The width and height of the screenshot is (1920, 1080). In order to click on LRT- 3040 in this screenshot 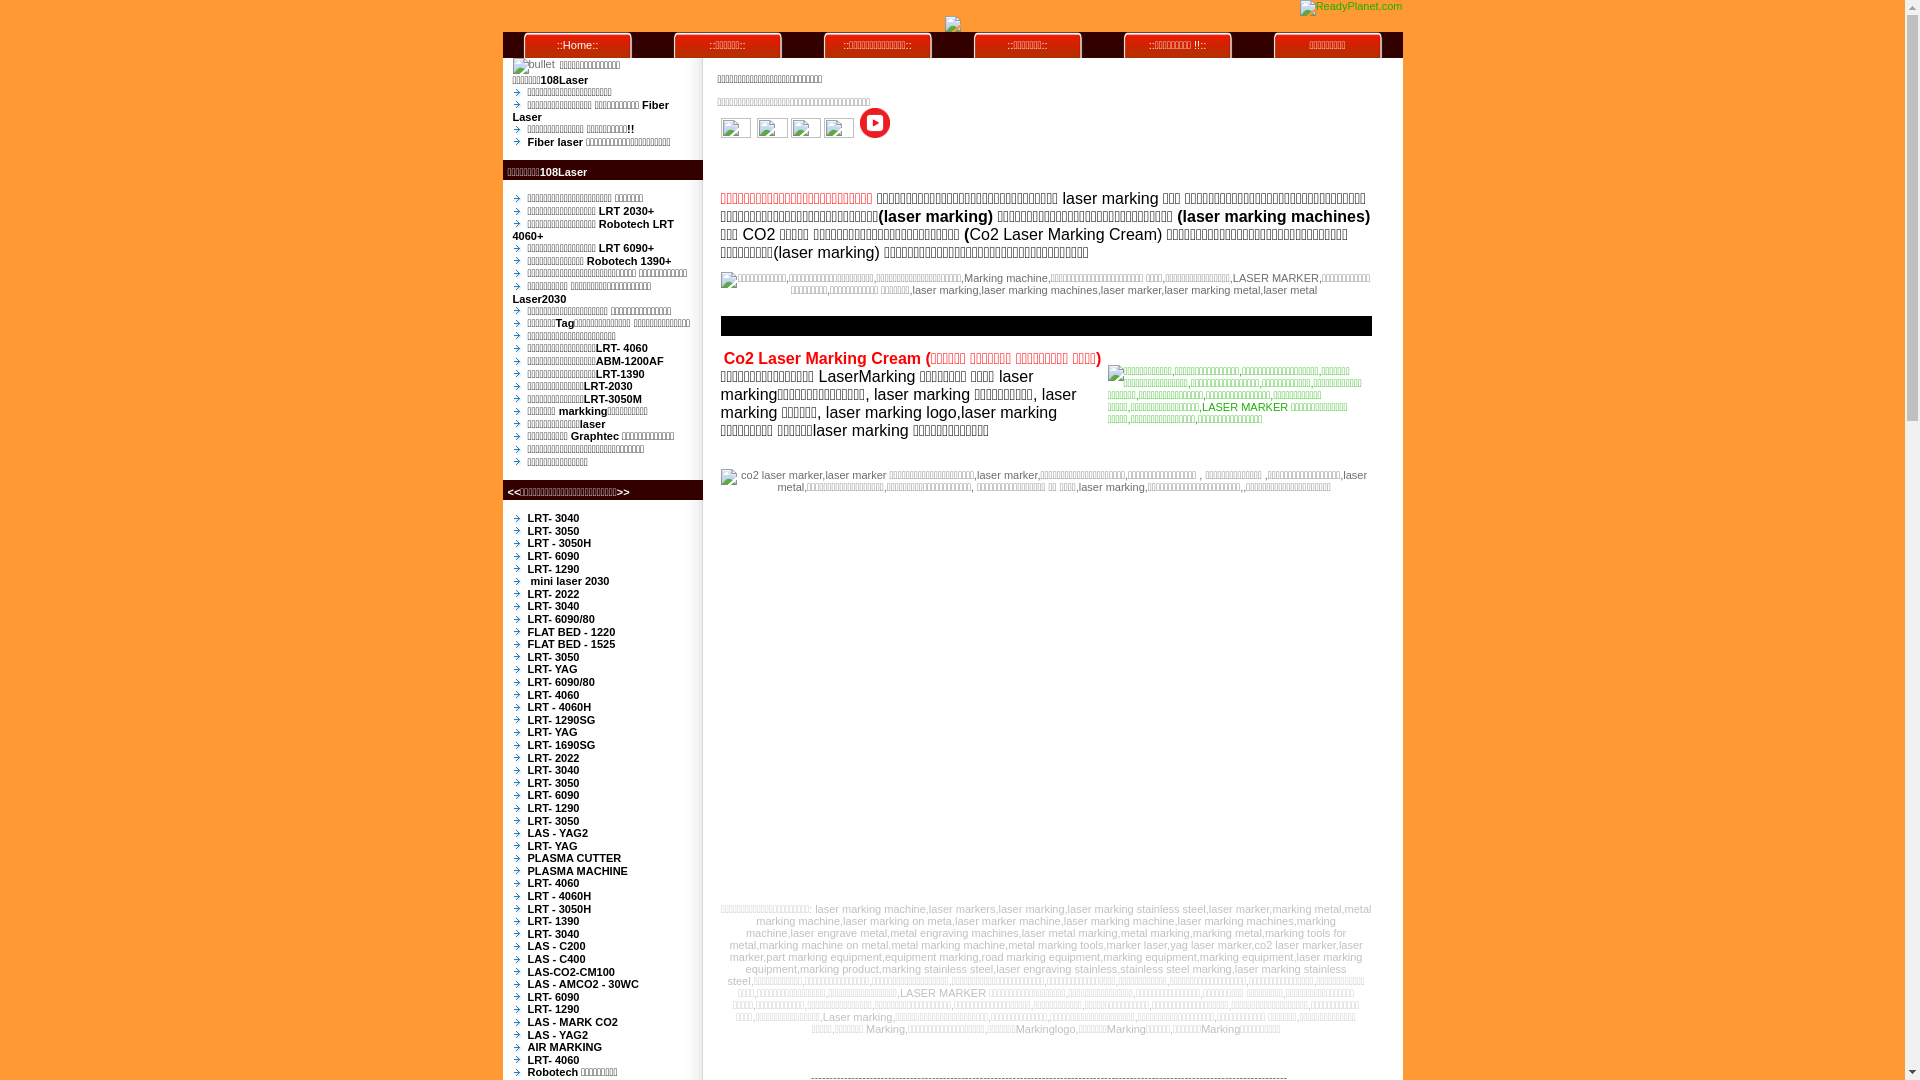, I will do `click(554, 770)`.